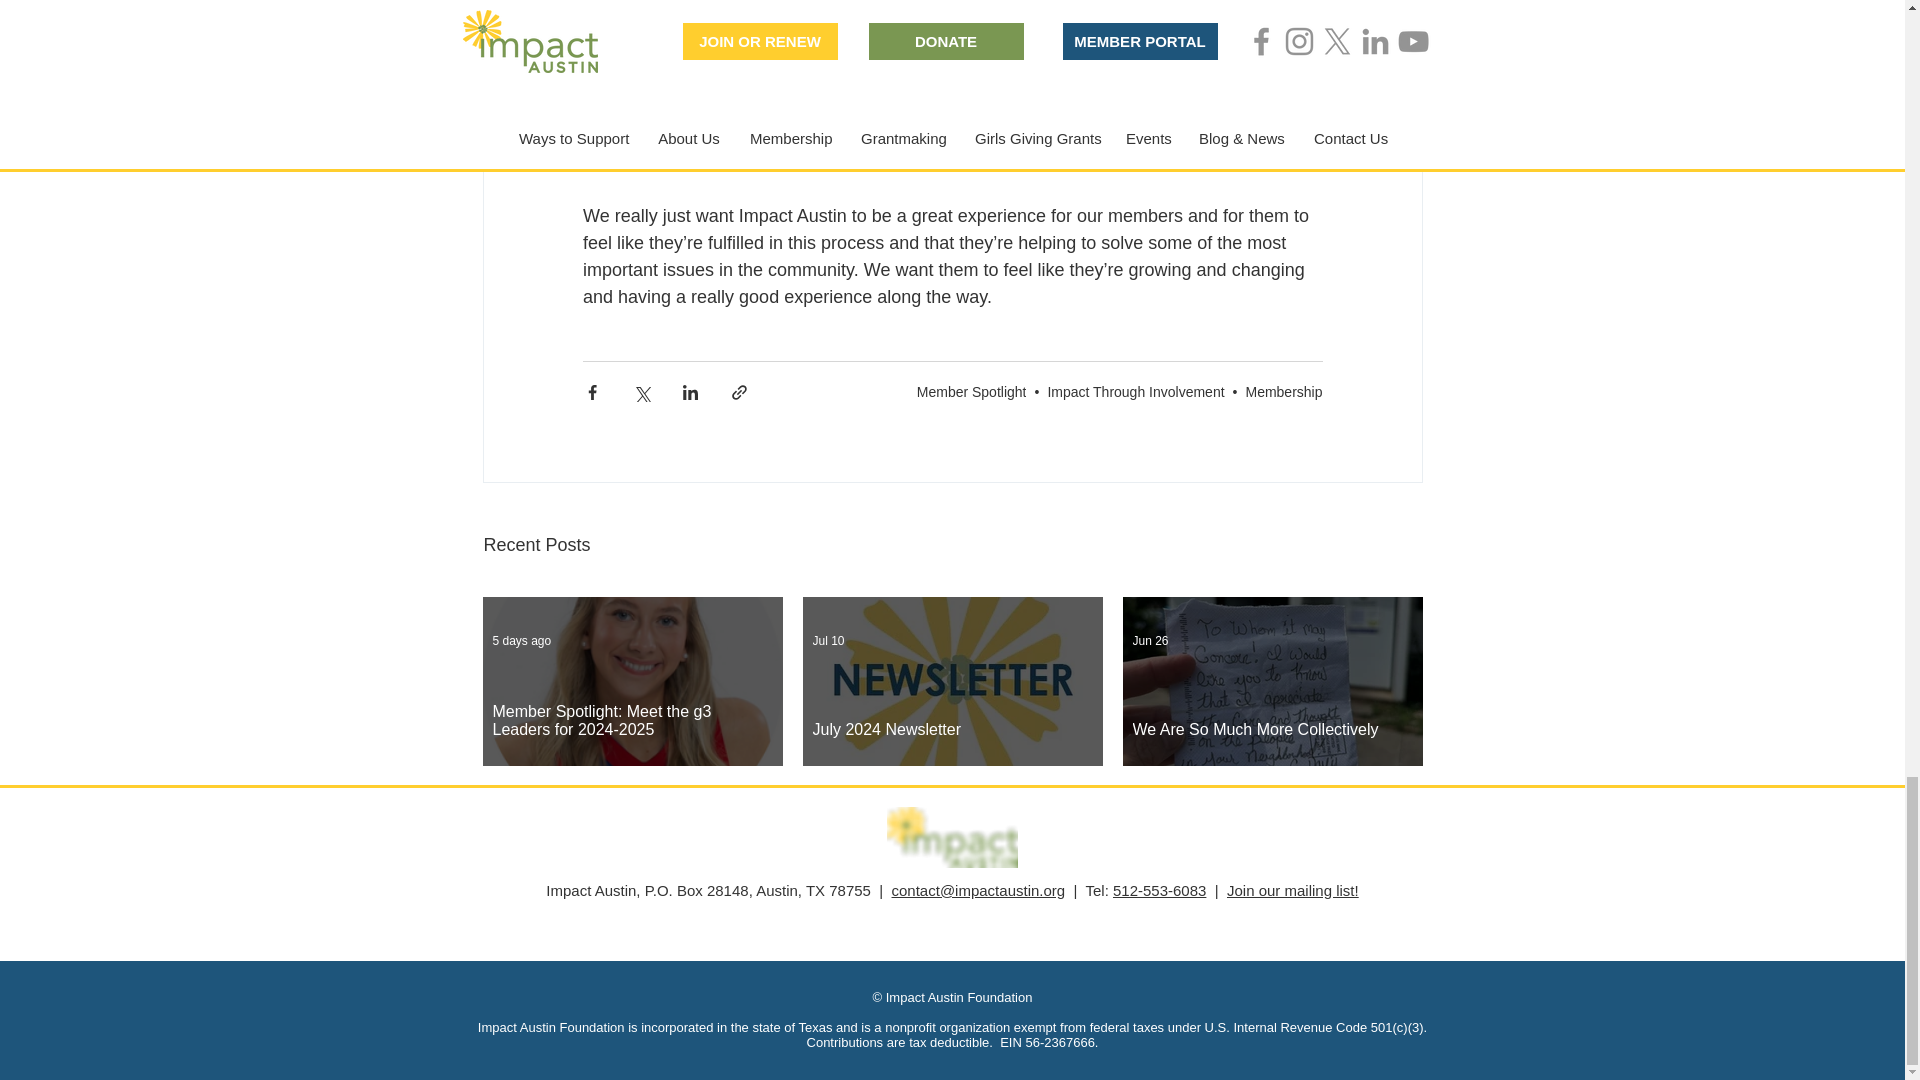 The image size is (1920, 1080). I want to click on Jun 26, so click(1150, 640).